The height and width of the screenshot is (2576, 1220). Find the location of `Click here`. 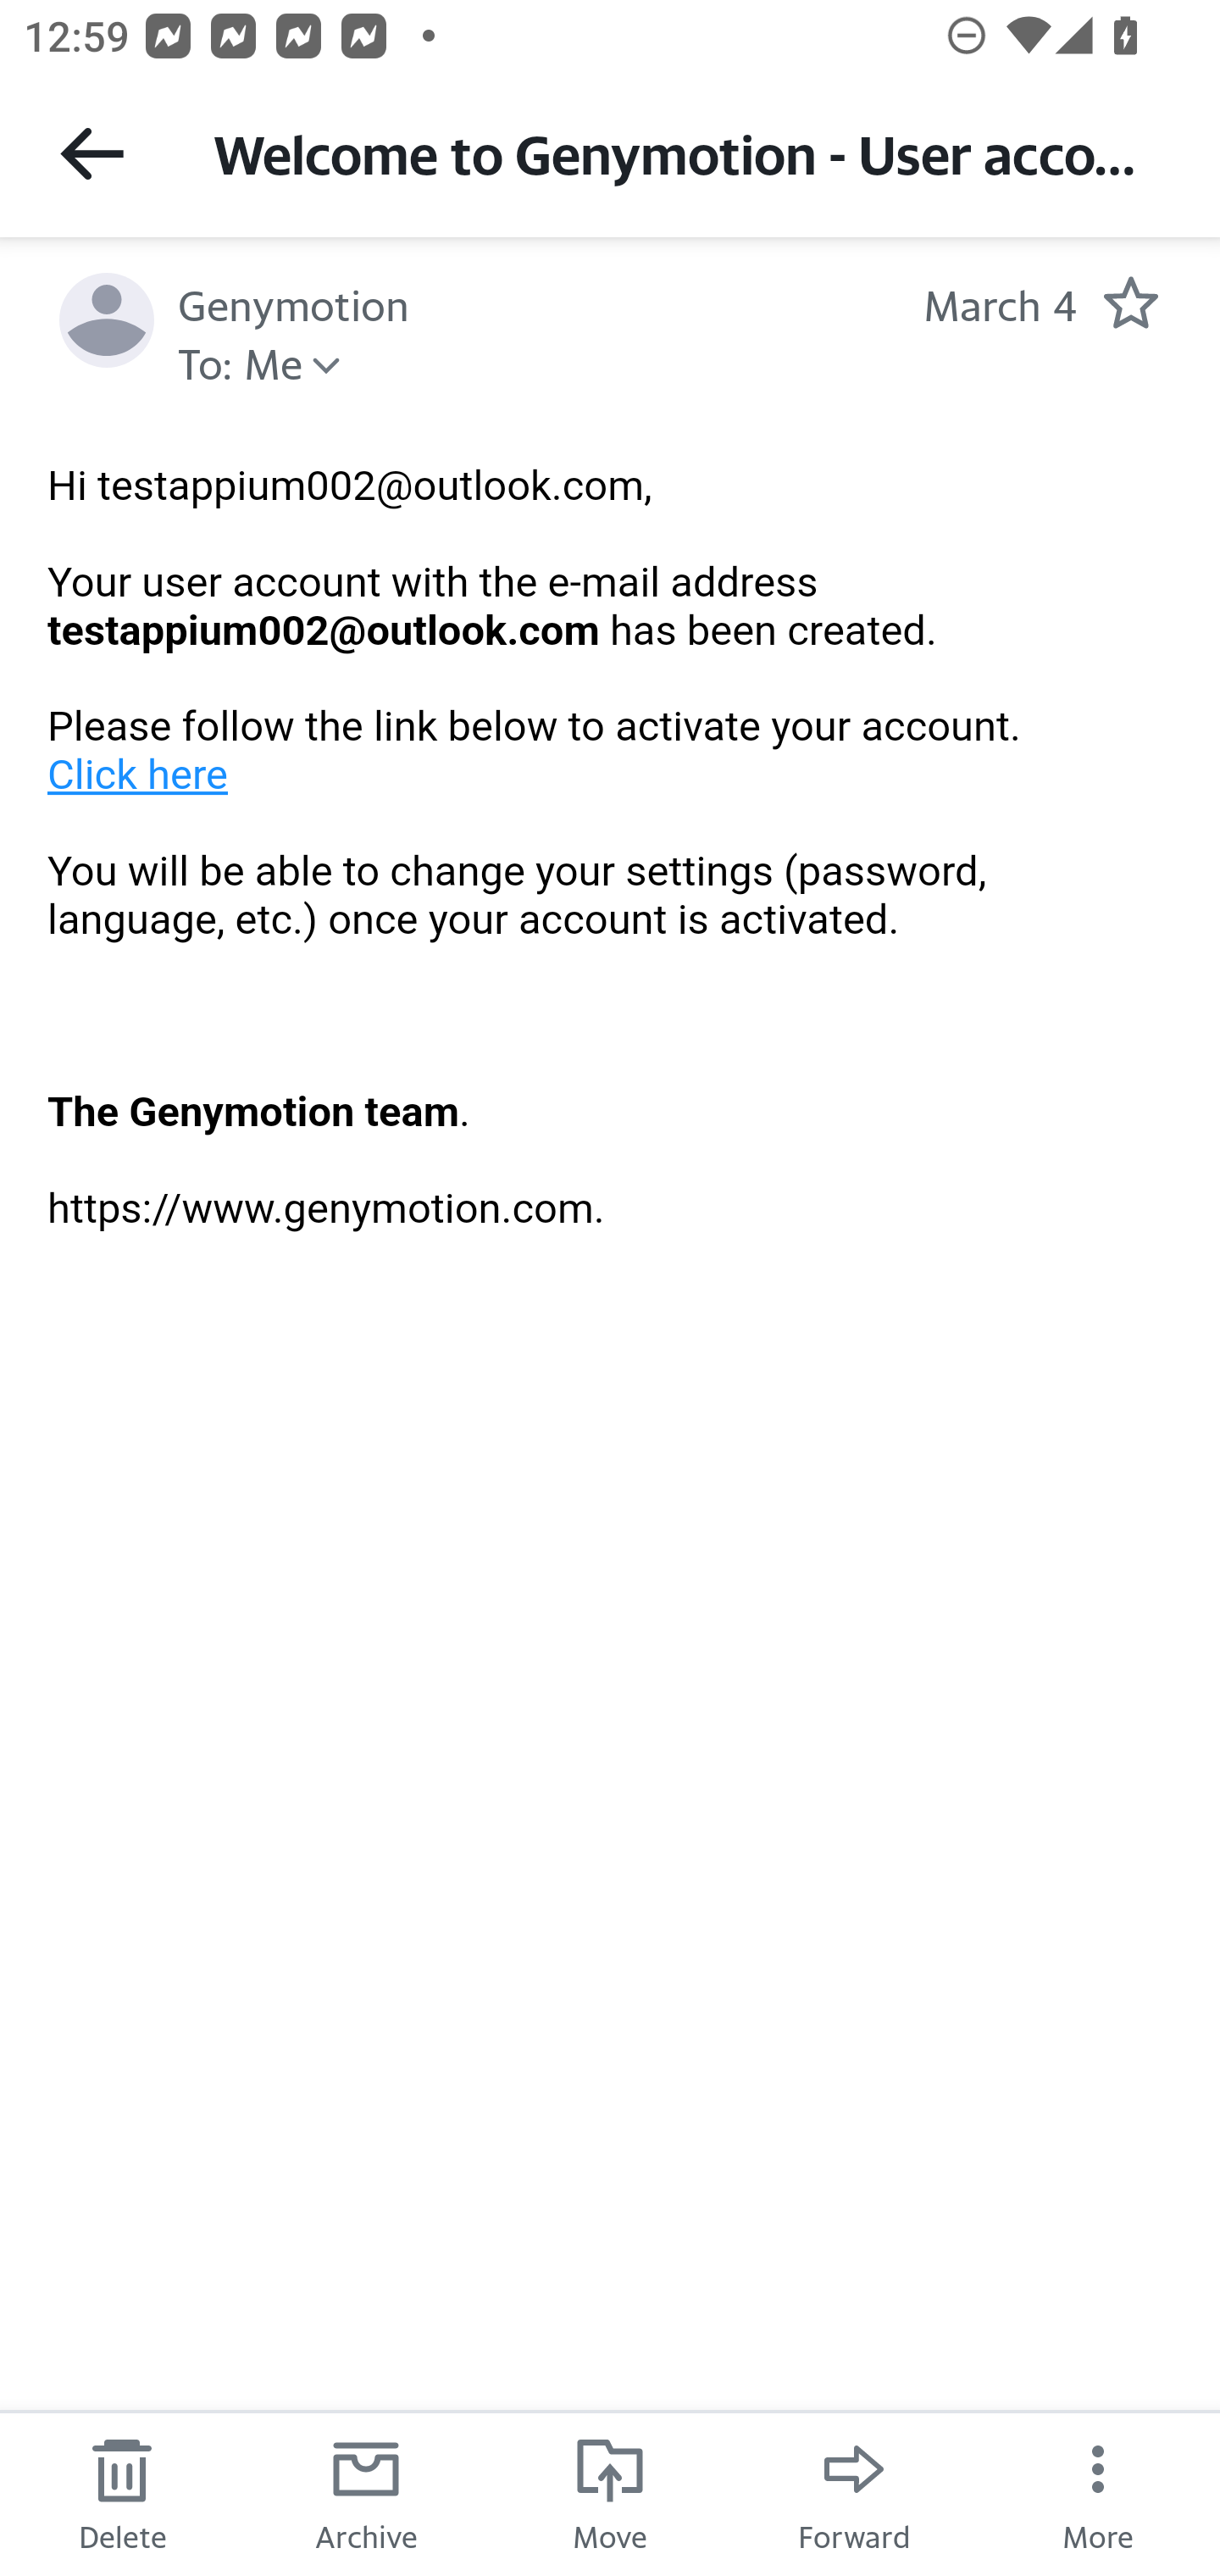

Click here is located at coordinates (139, 774).